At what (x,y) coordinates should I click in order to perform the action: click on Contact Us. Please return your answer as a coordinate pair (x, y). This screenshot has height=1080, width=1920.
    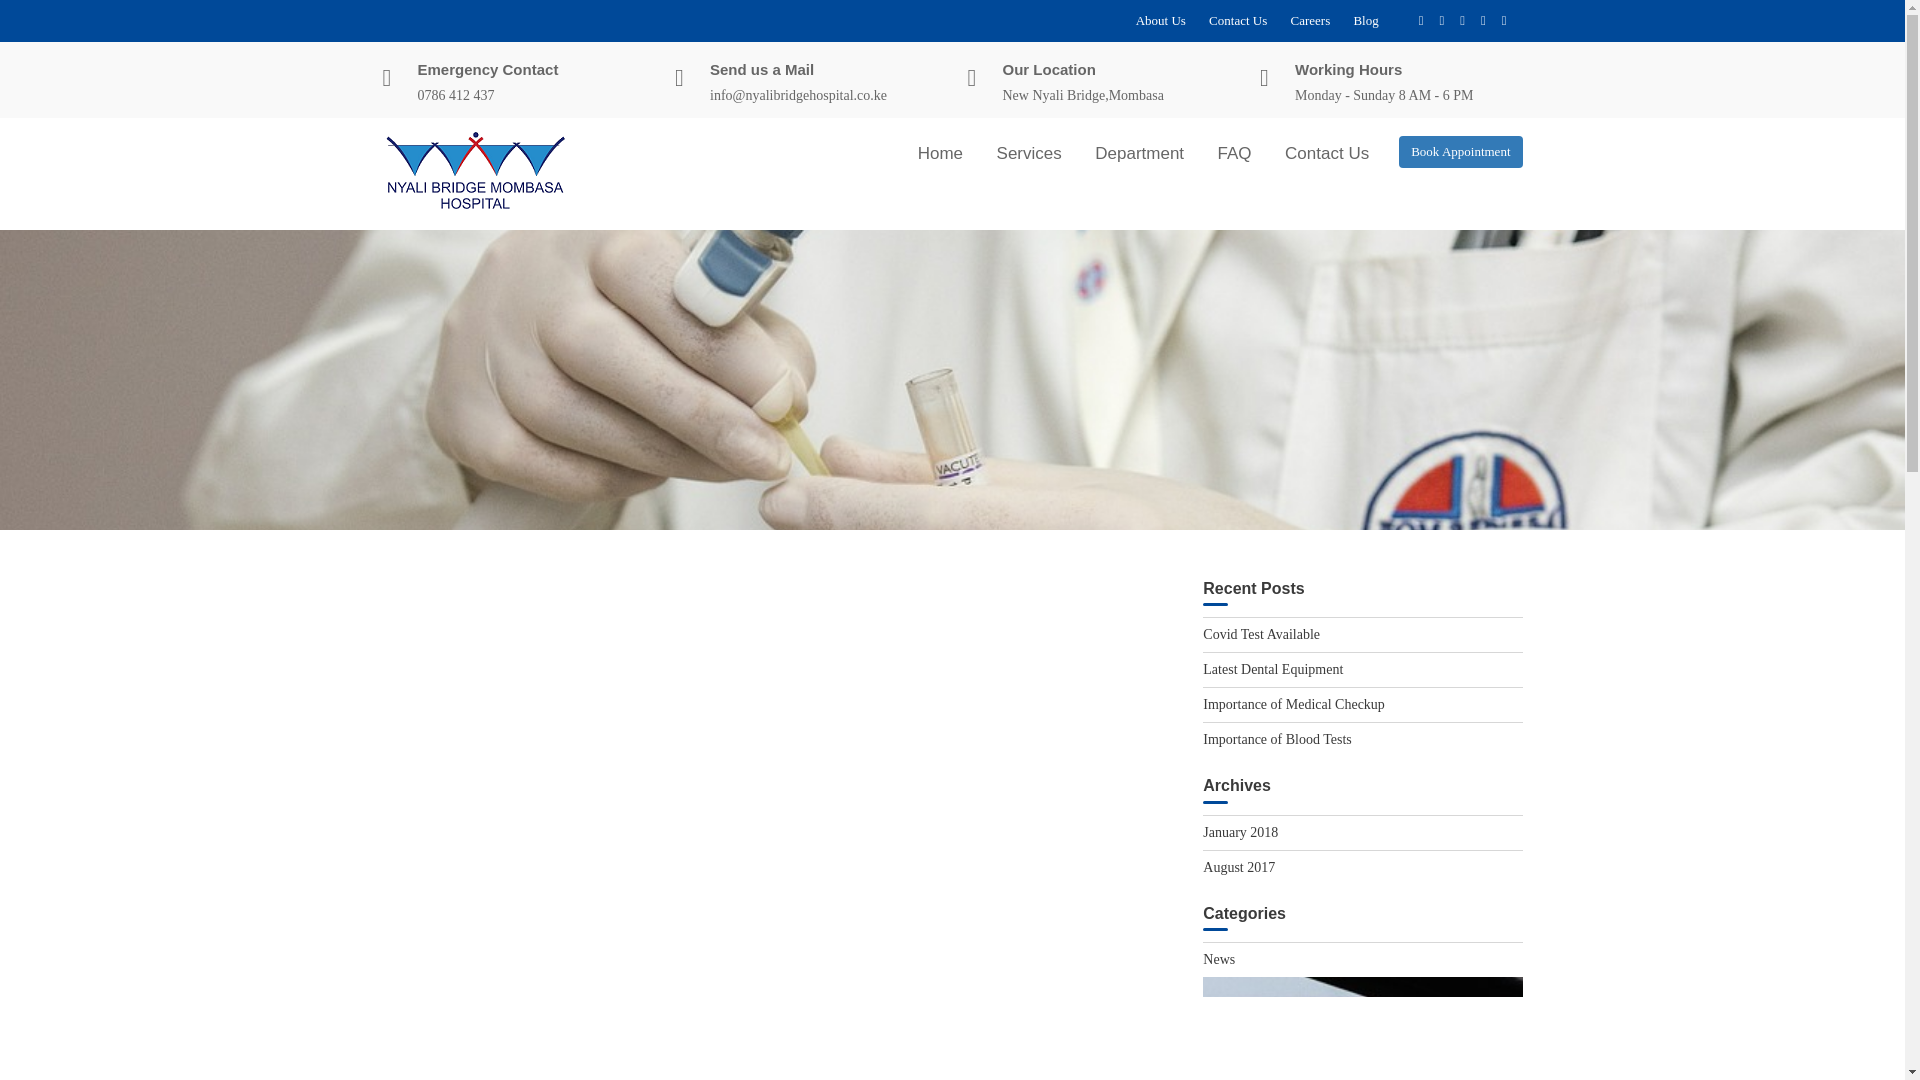
    Looking at the image, I should click on (1238, 20).